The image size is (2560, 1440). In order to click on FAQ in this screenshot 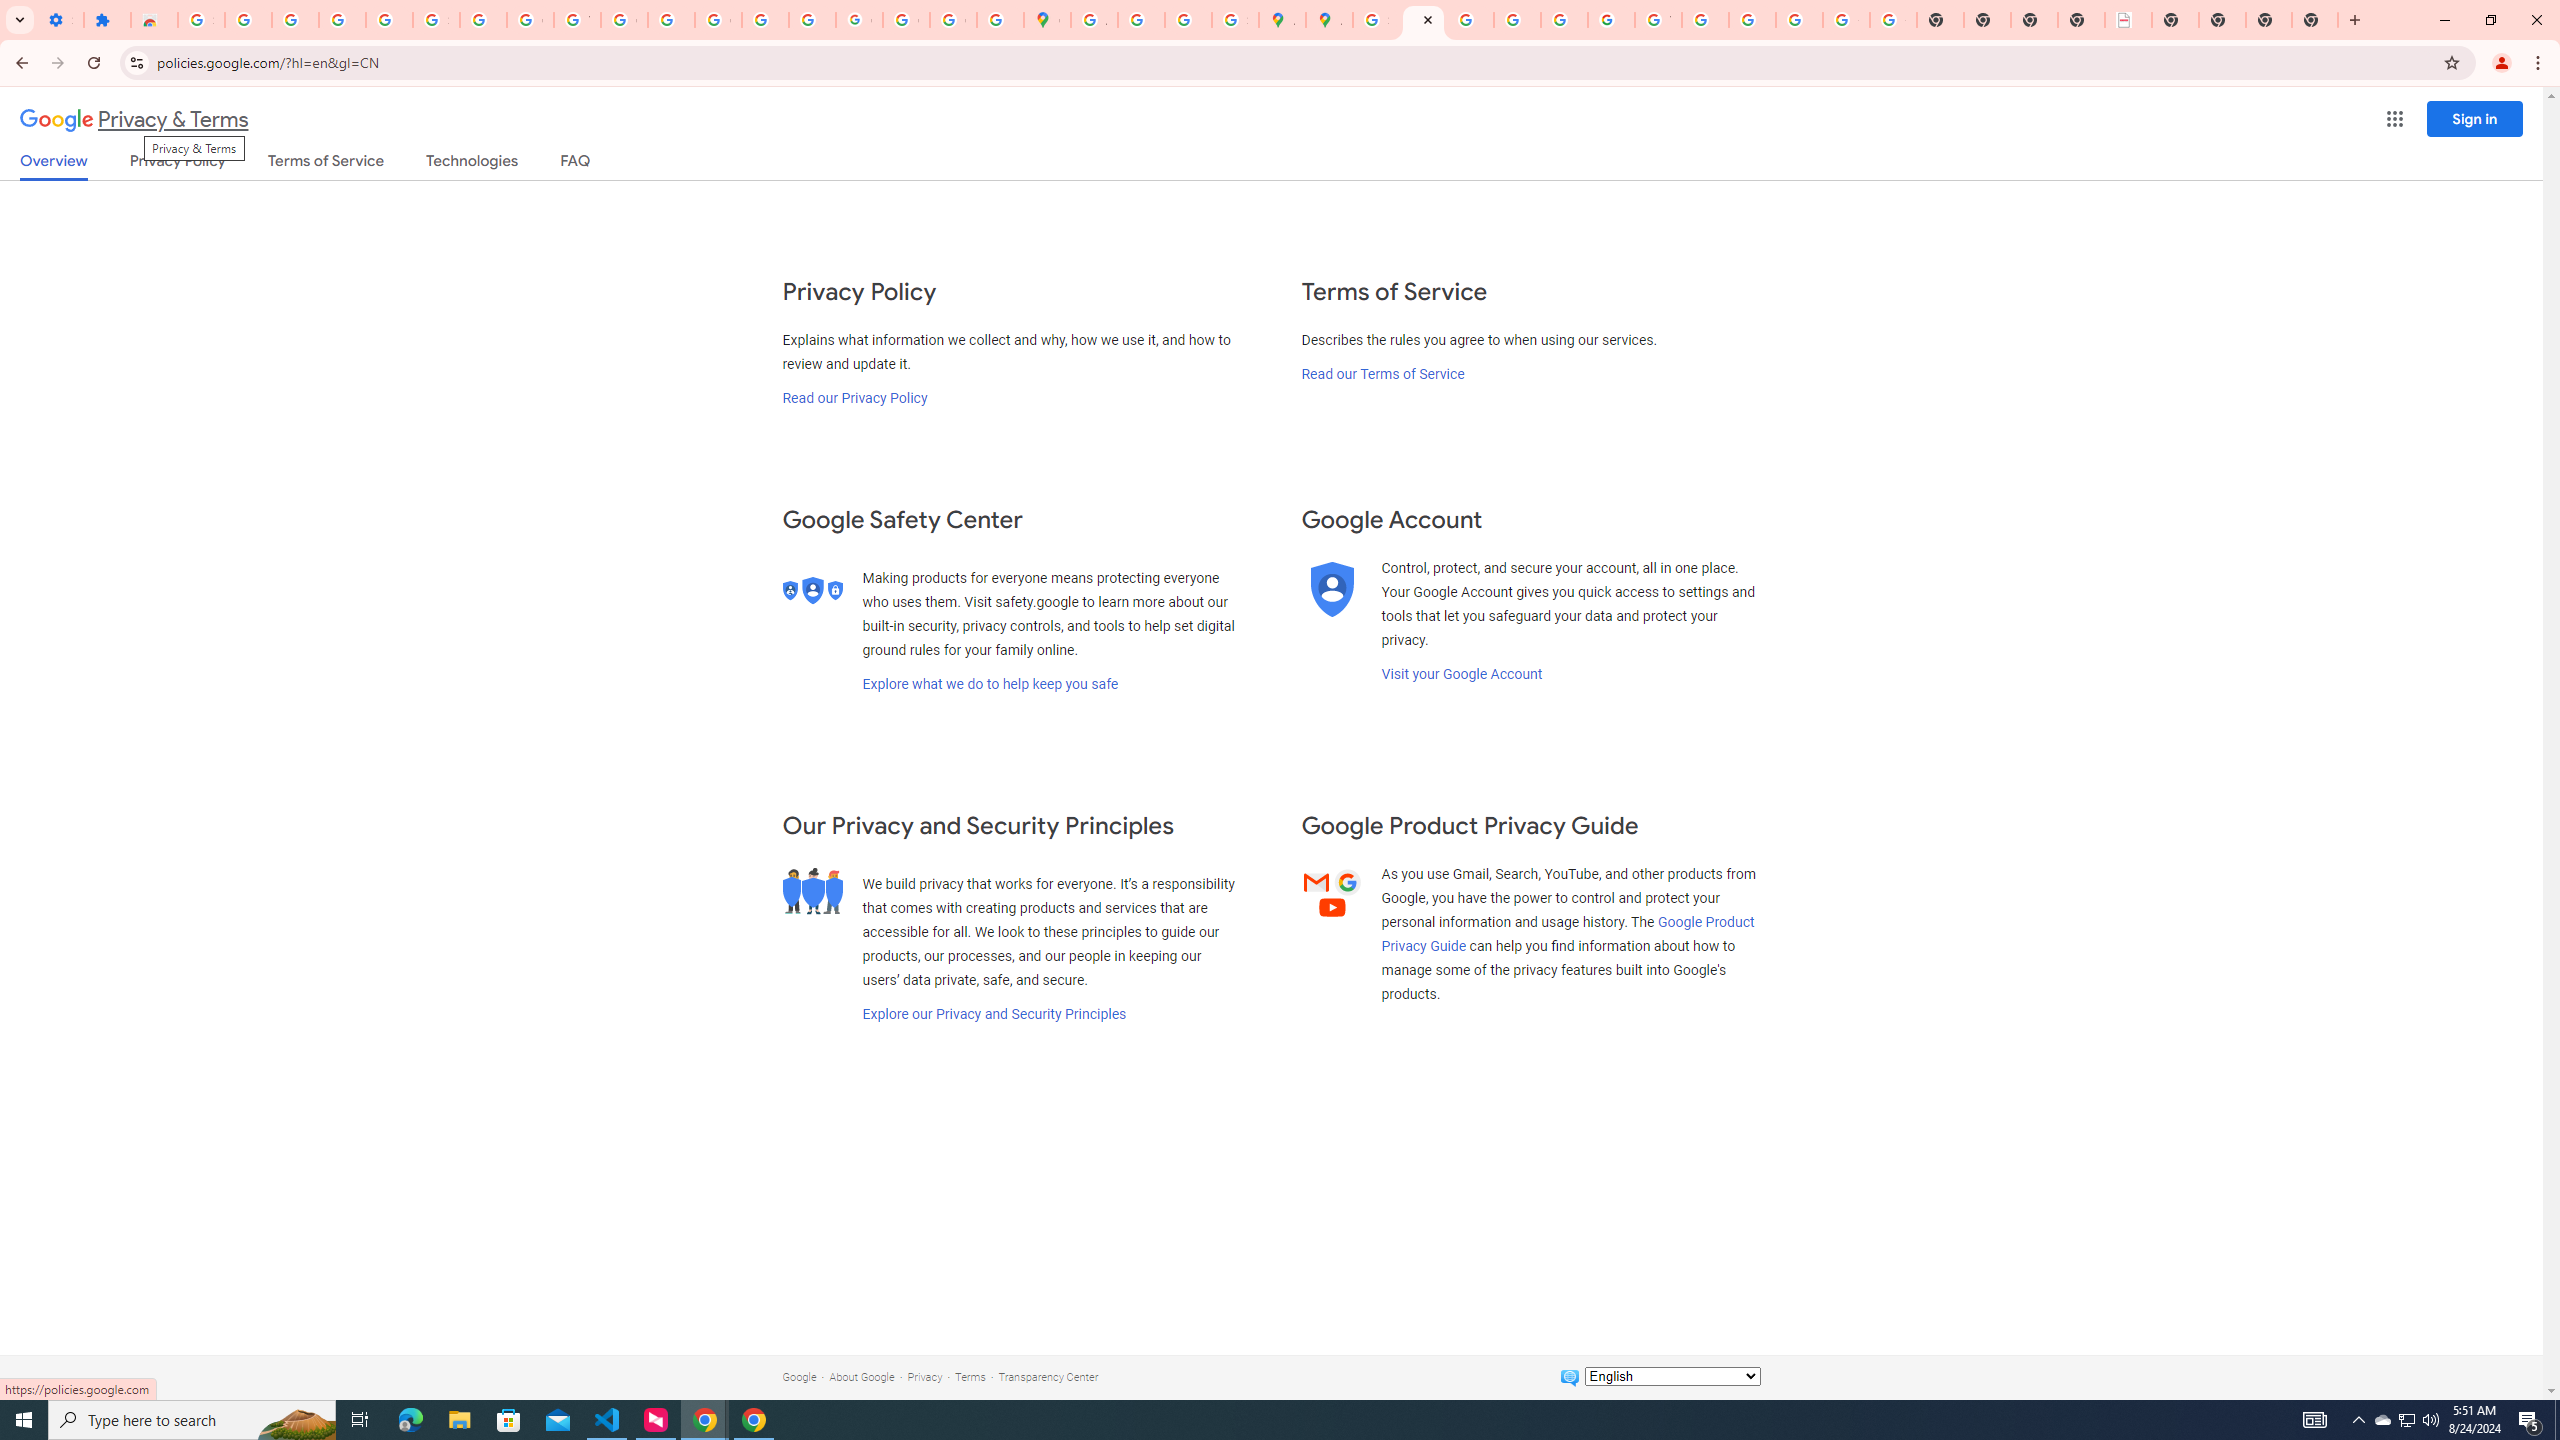, I will do `click(576, 164)`.